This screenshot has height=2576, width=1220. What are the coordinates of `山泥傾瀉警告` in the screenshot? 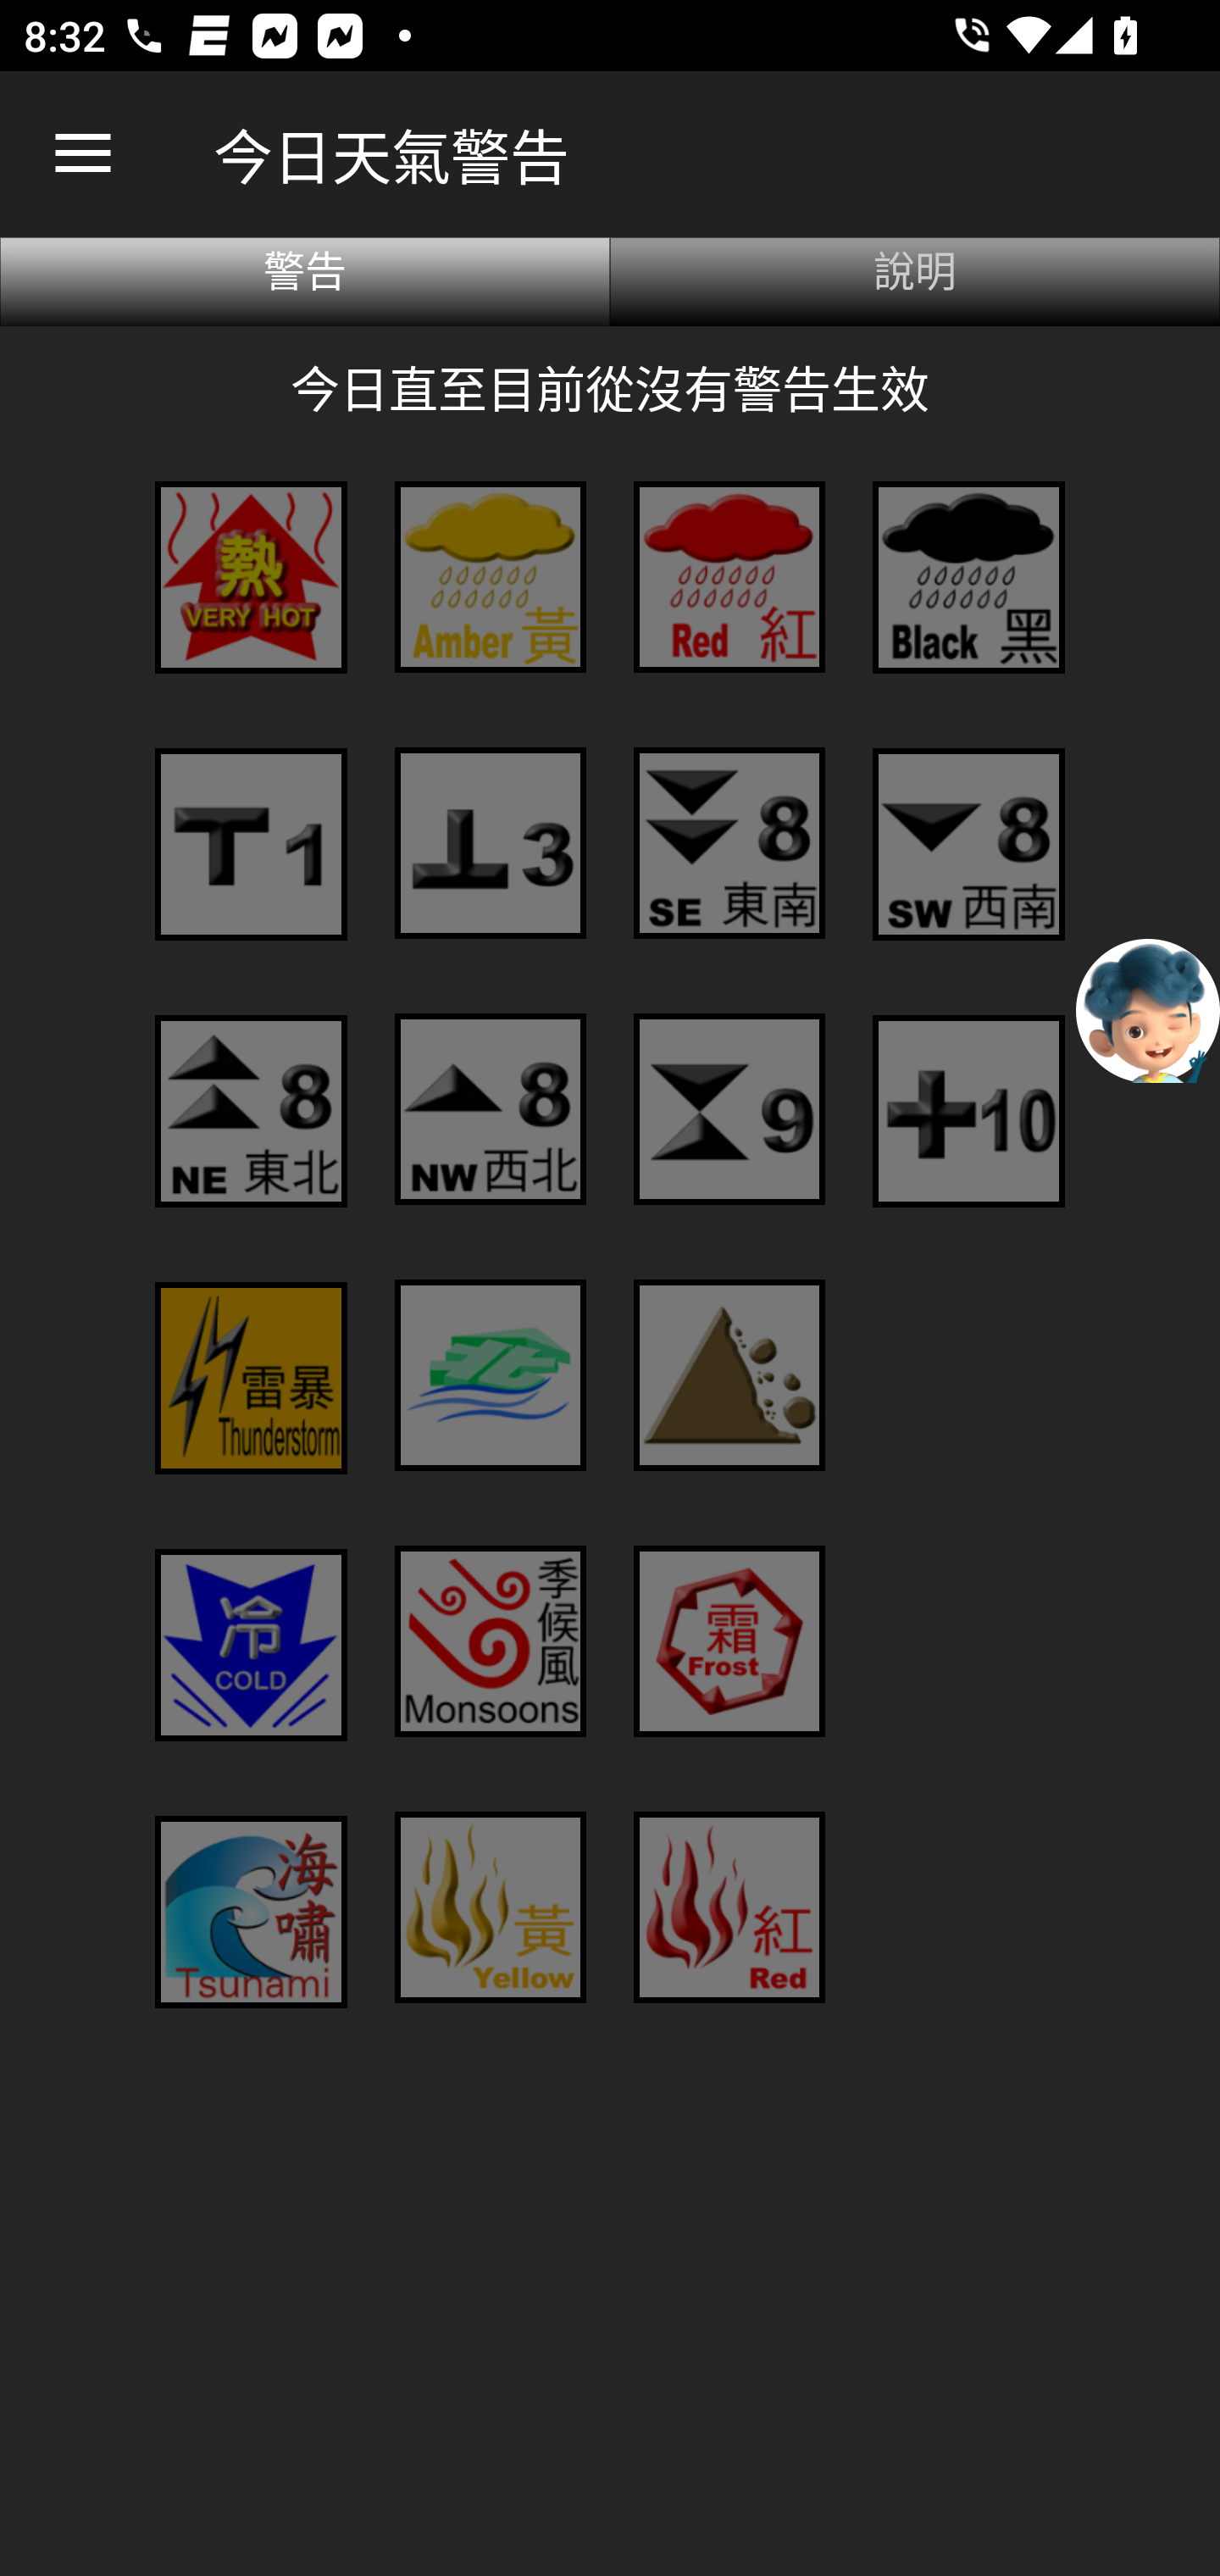 It's located at (729, 1374).